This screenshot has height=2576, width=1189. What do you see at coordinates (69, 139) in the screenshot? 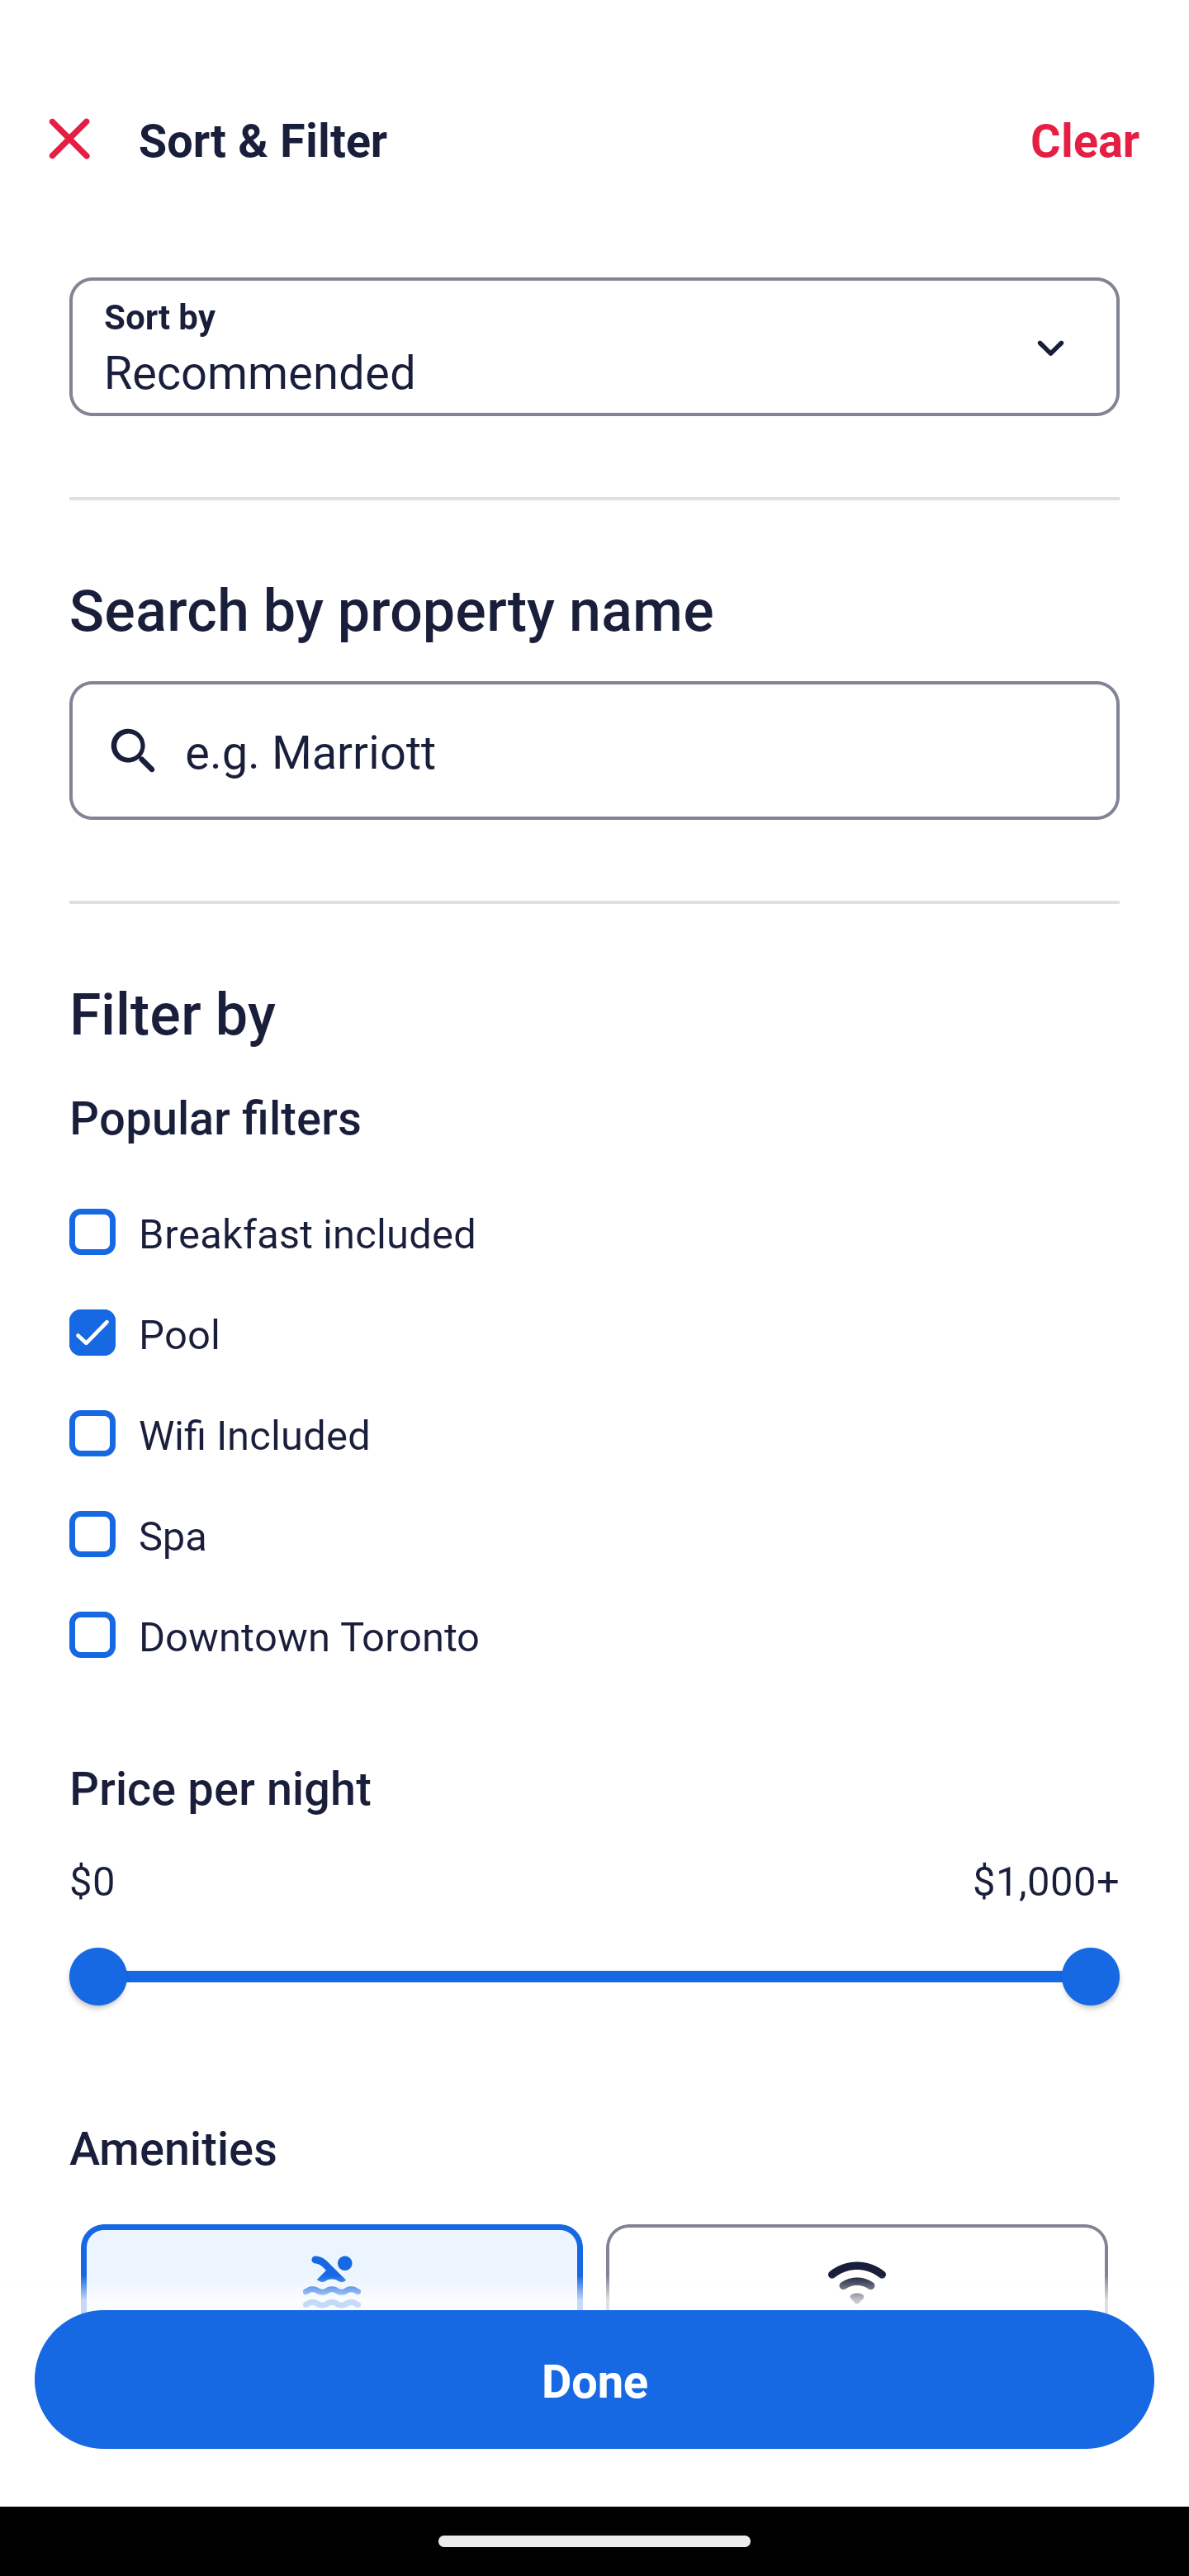
I see `Close Sort and Filter` at bounding box center [69, 139].